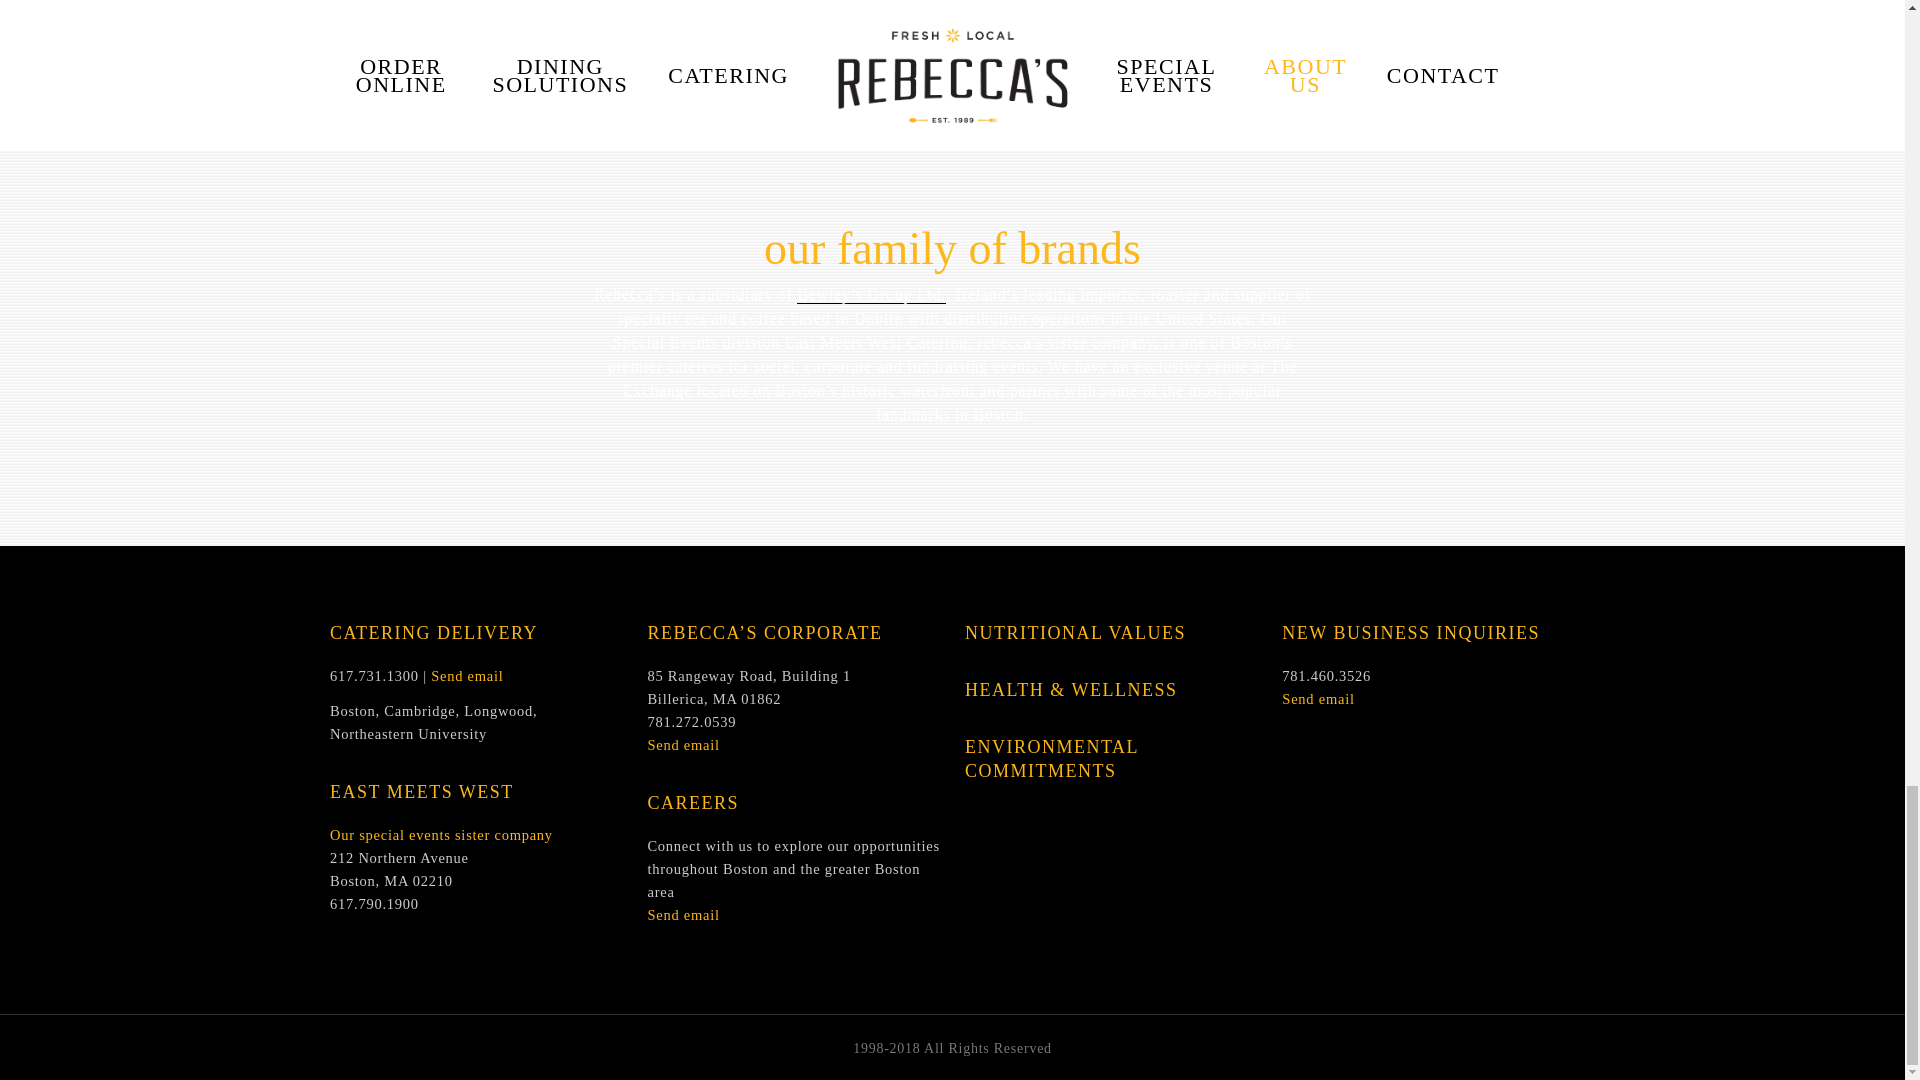  Describe the element at coordinates (1052, 758) in the screenshot. I see `ENVIRONMENTAL COMMITMENTS` at that location.